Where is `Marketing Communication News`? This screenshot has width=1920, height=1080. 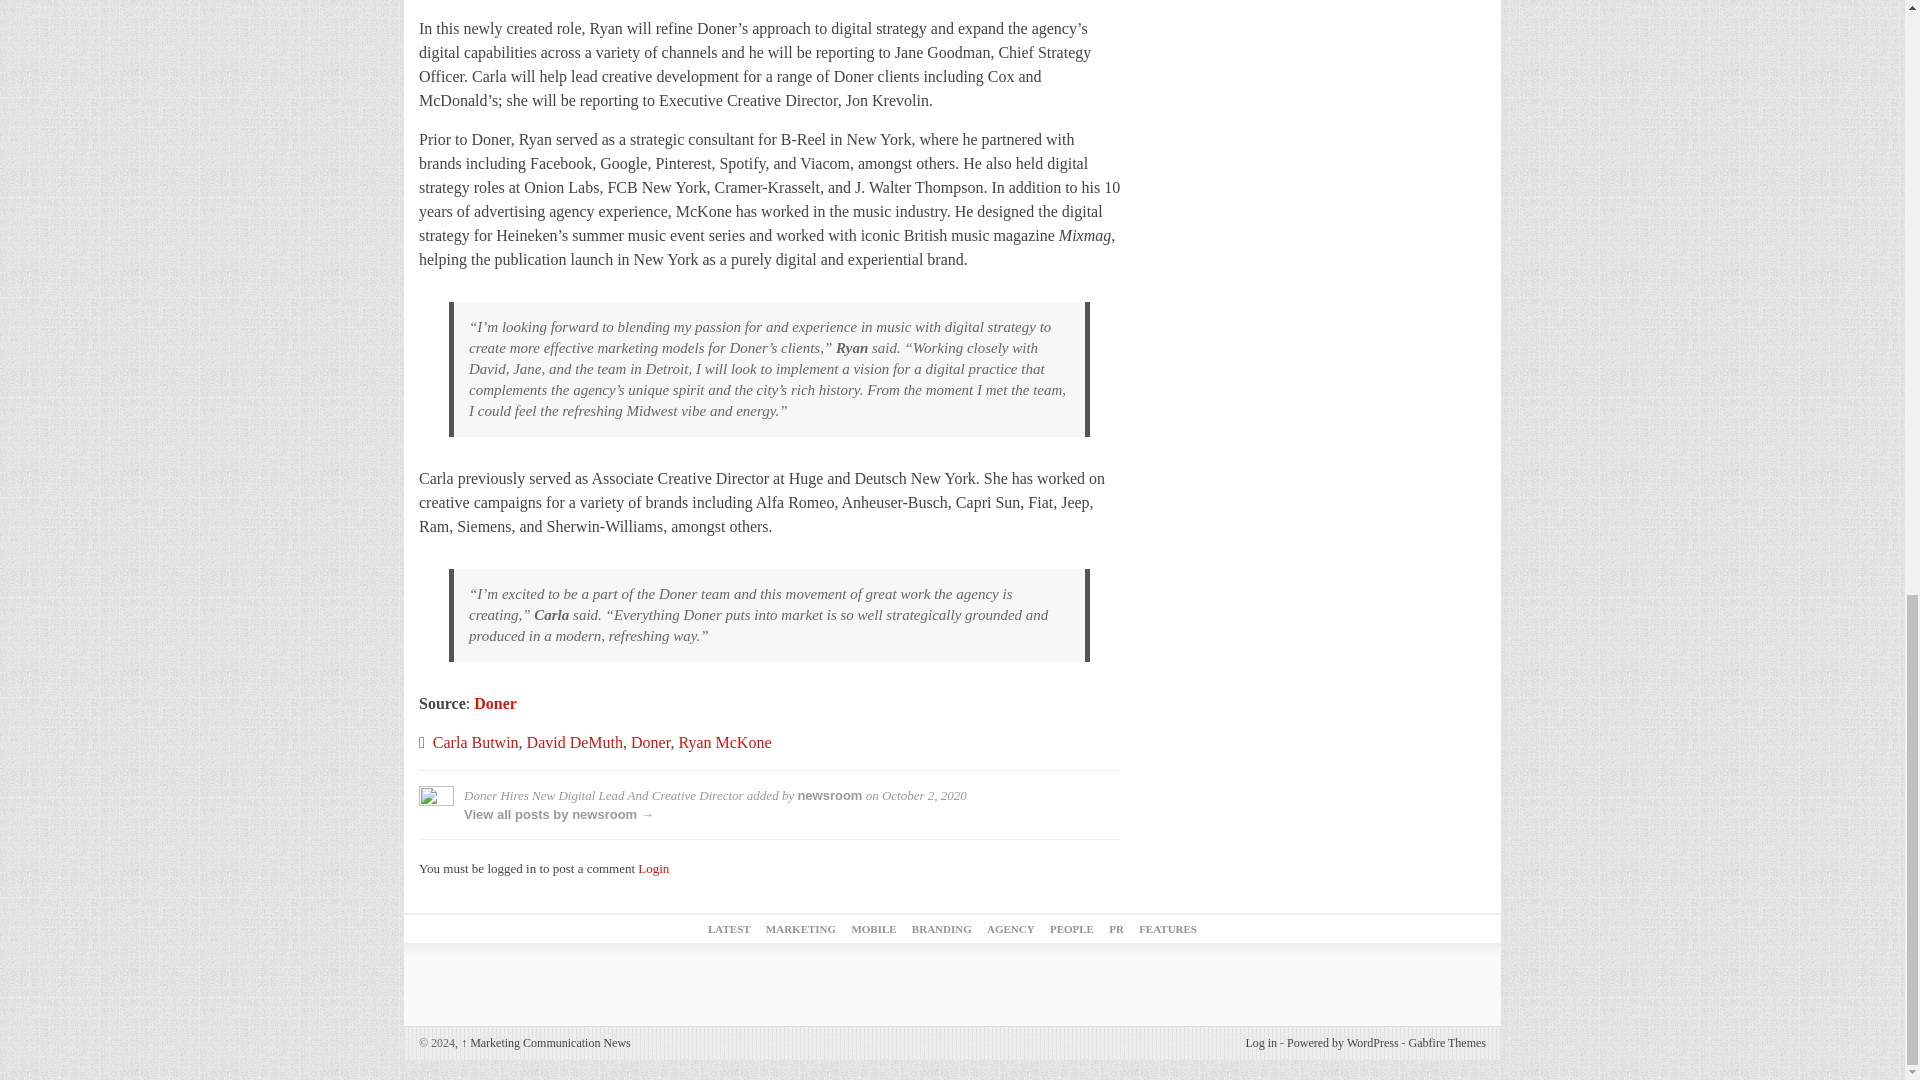
Marketing Communication News is located at coordinates (546, 1042).